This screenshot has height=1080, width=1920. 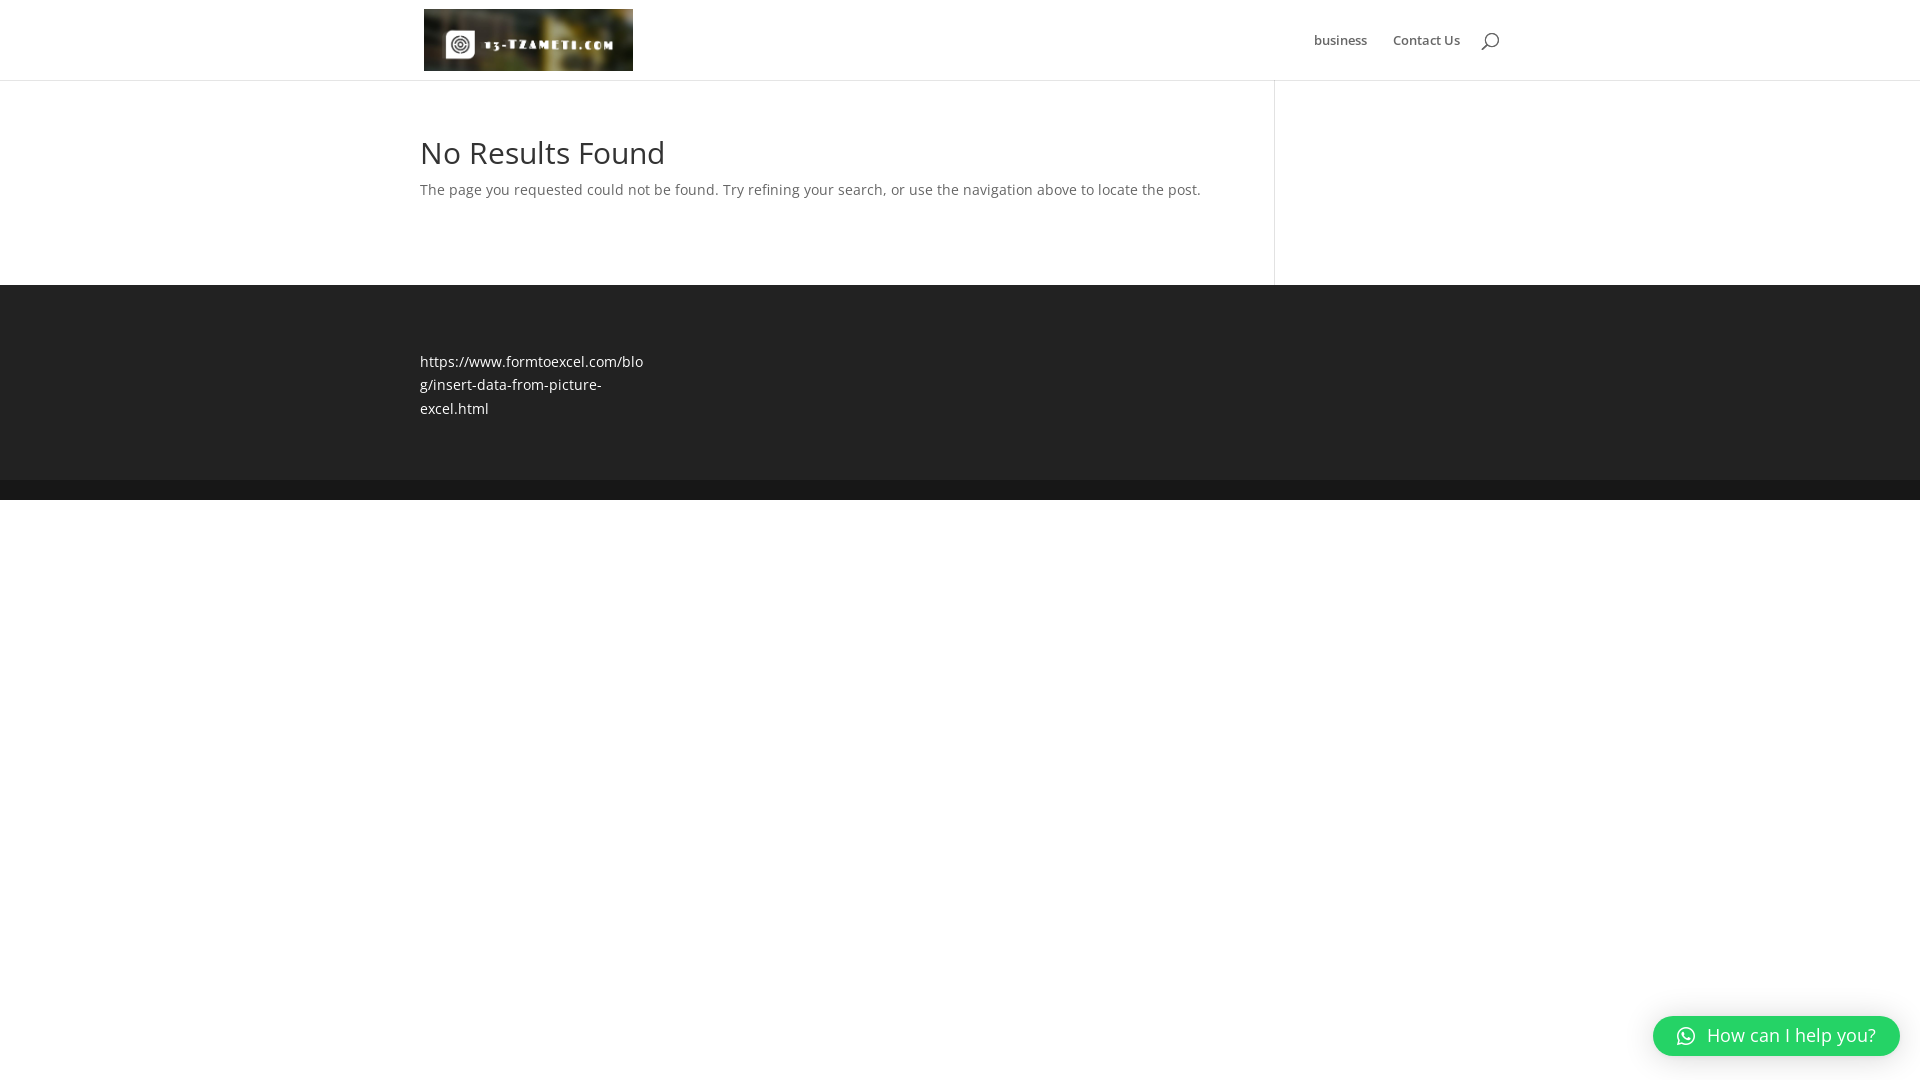 What do you see at coordinates (1776, 1036) in the screenshot?
I see `How can I help you?` at bounding box center [1776, 1036].